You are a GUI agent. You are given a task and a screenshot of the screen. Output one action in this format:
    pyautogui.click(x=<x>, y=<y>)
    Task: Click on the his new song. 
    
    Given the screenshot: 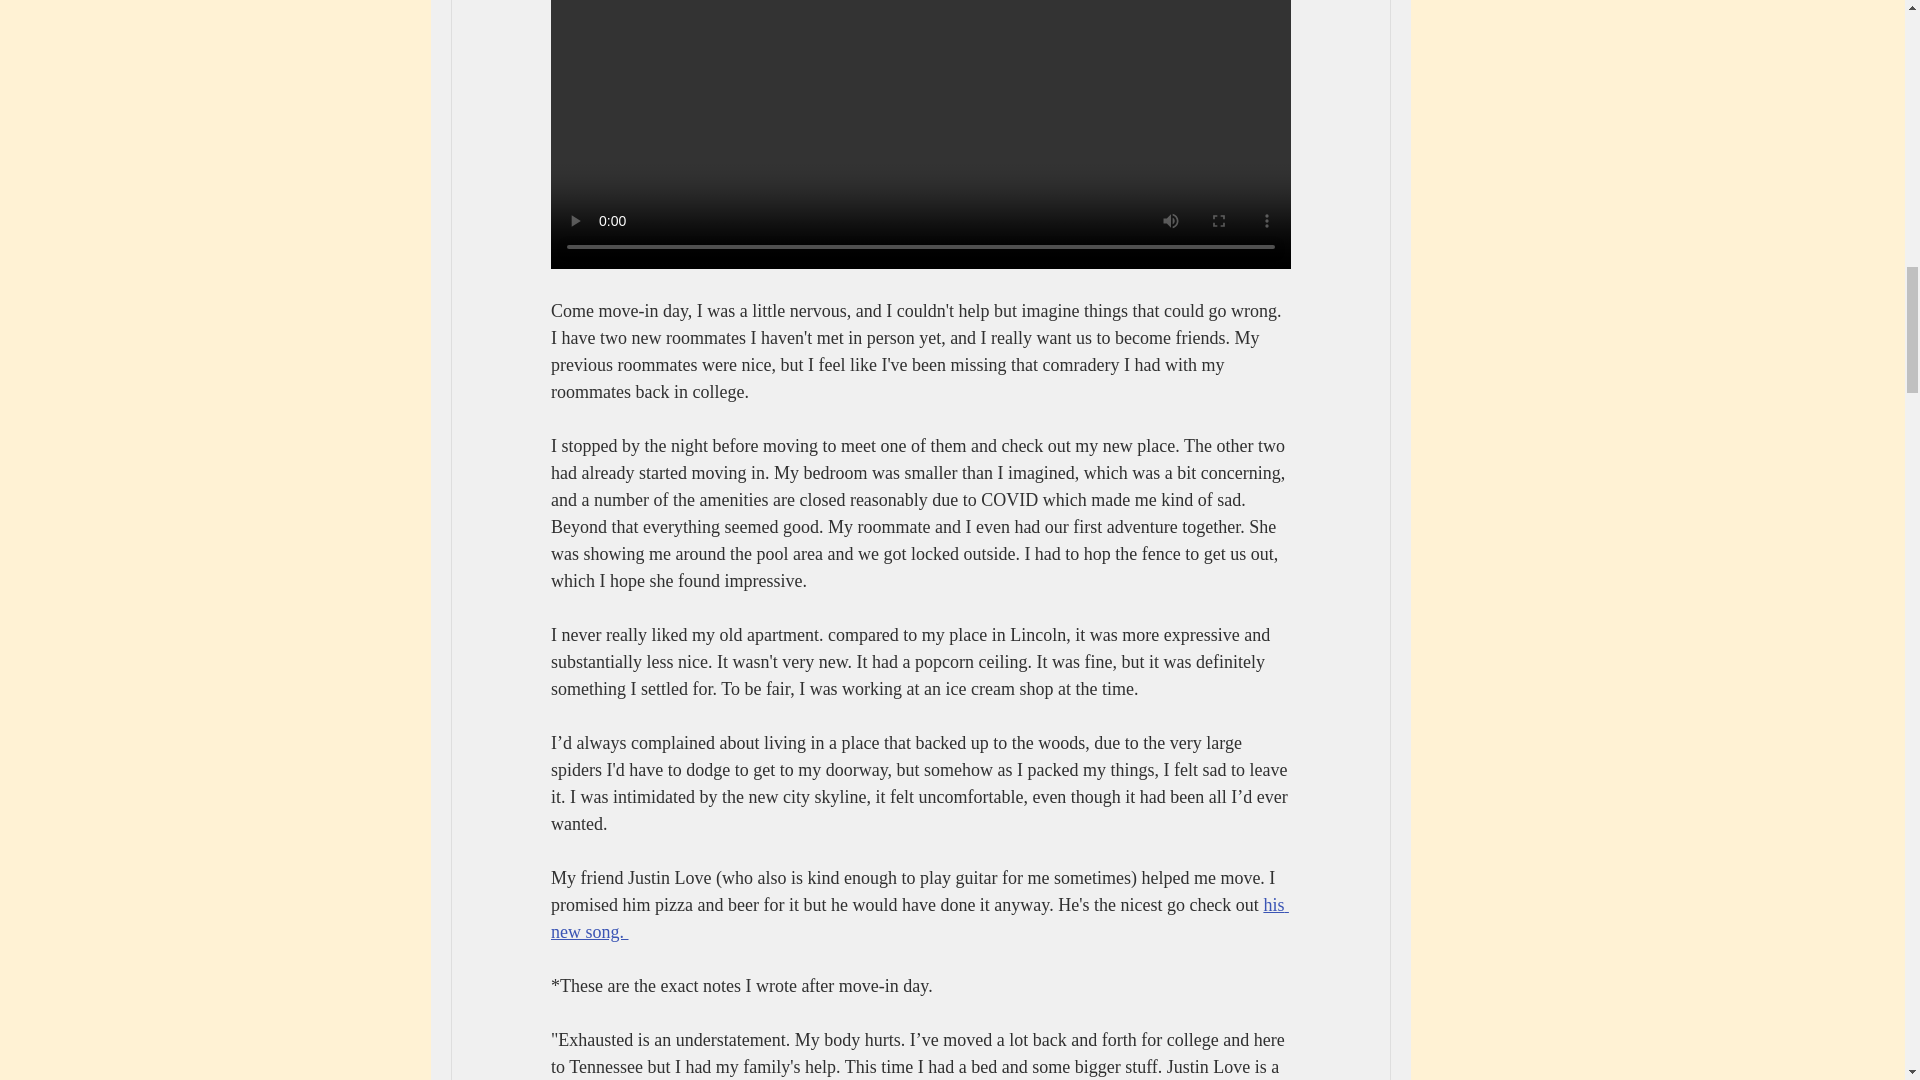 What is the action you would take?
    pyautogui.click(x=918, y=918)
    